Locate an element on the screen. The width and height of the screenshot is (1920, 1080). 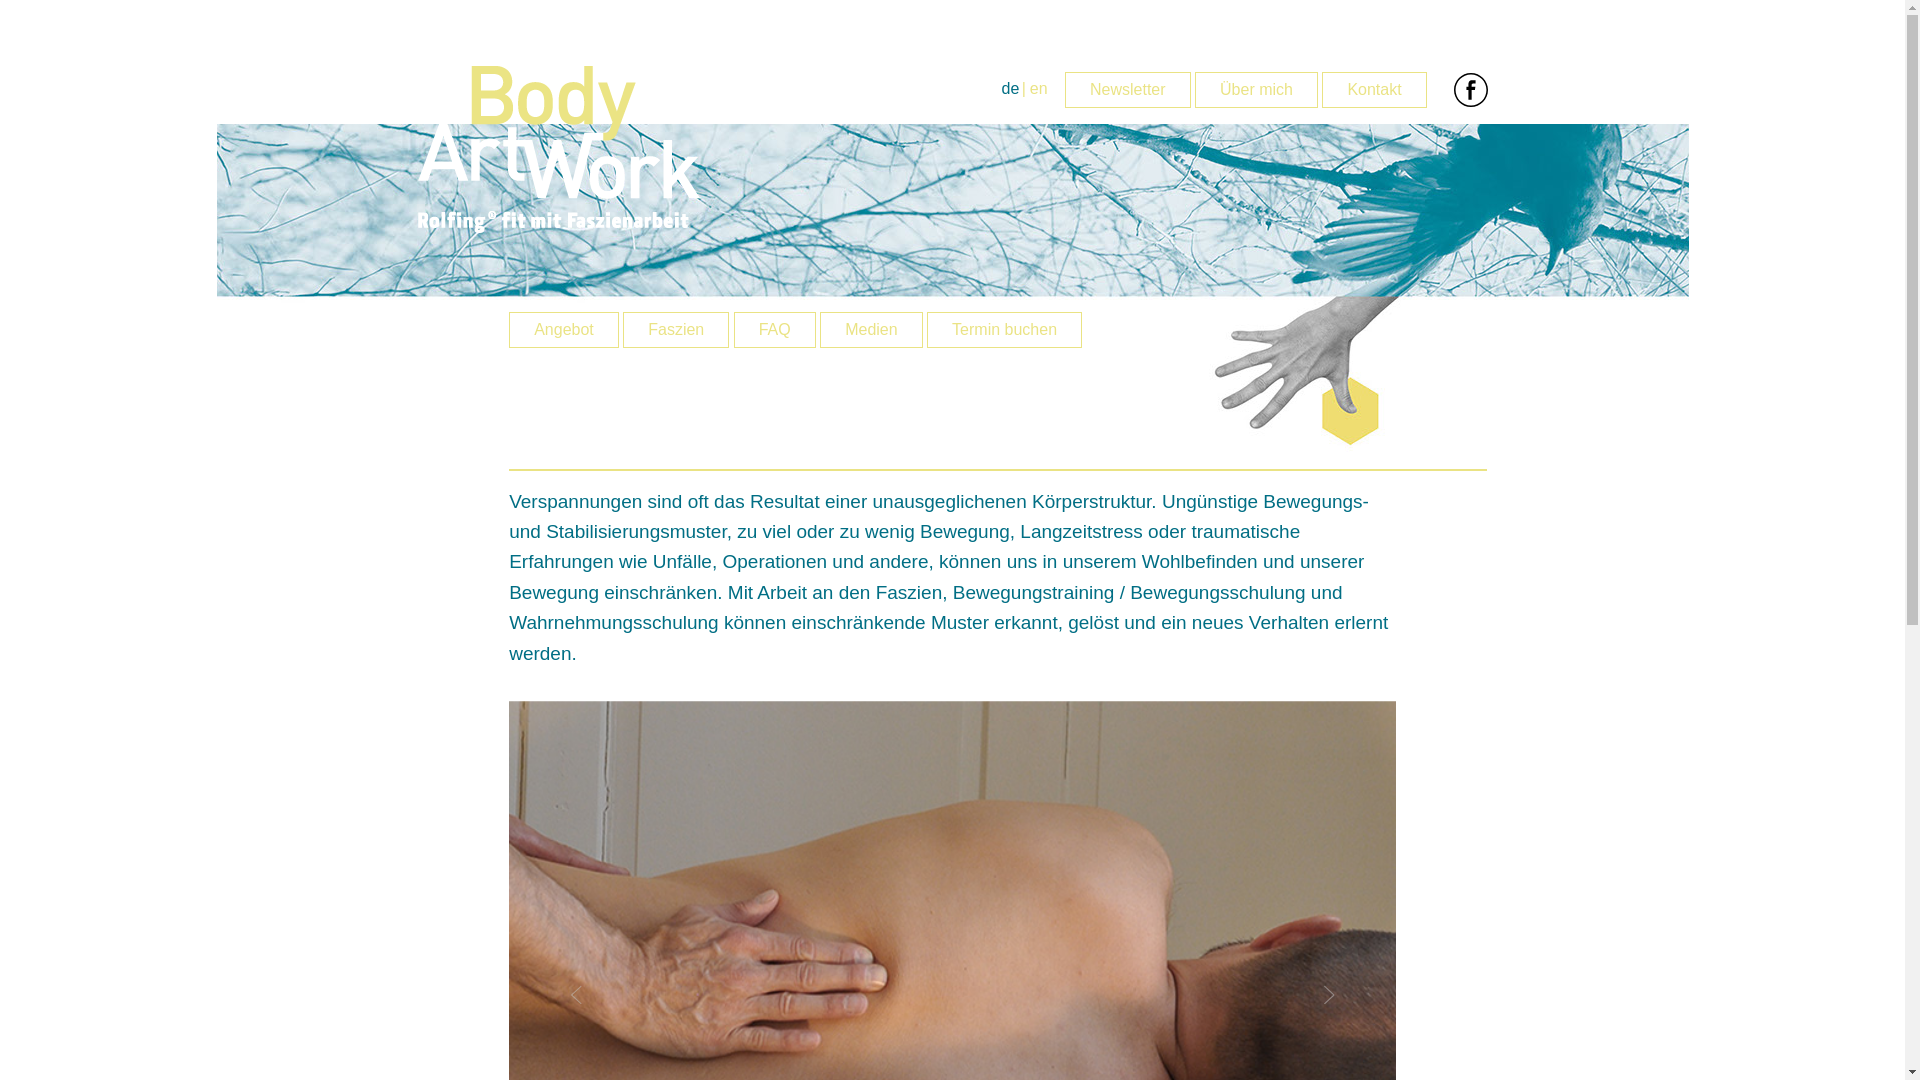
FAQ is located at coordinates (775, 330).